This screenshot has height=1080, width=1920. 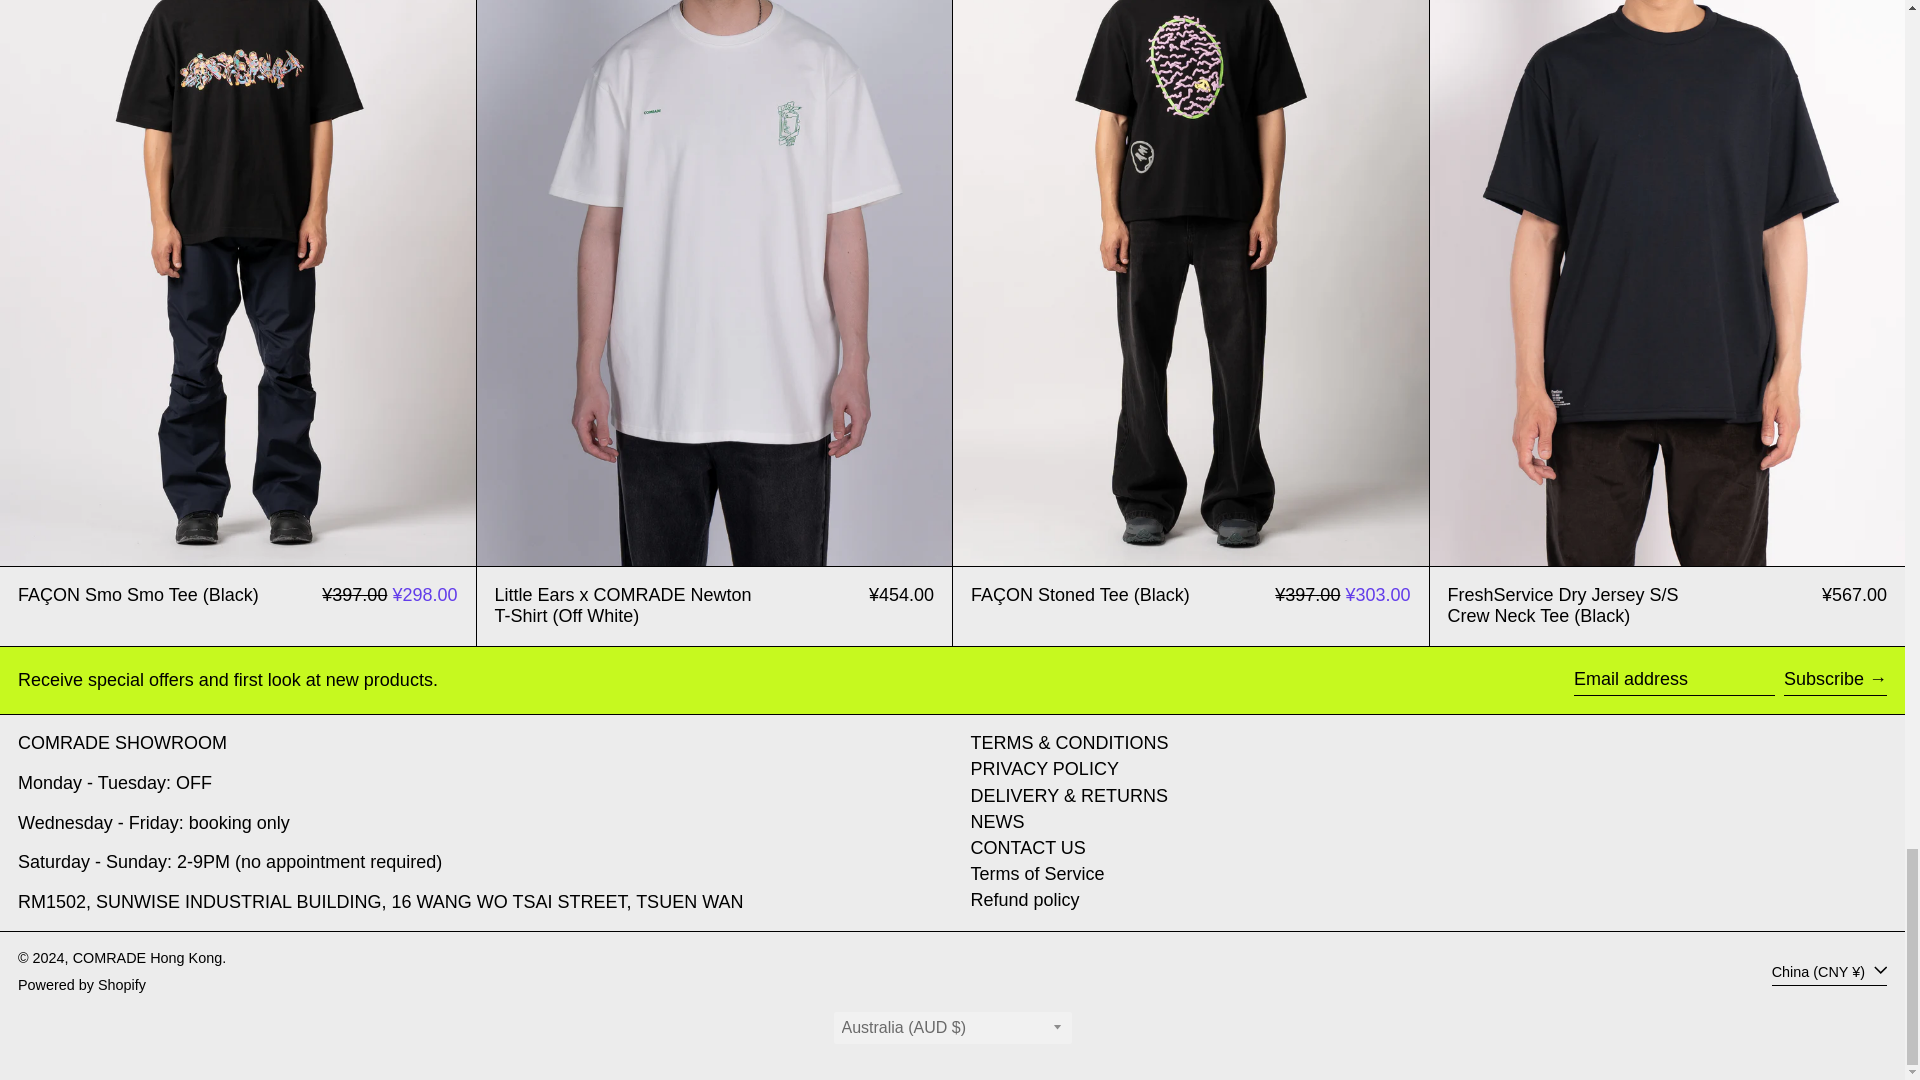 I want to click on Terms of Service, so click(x=1036, y=874).